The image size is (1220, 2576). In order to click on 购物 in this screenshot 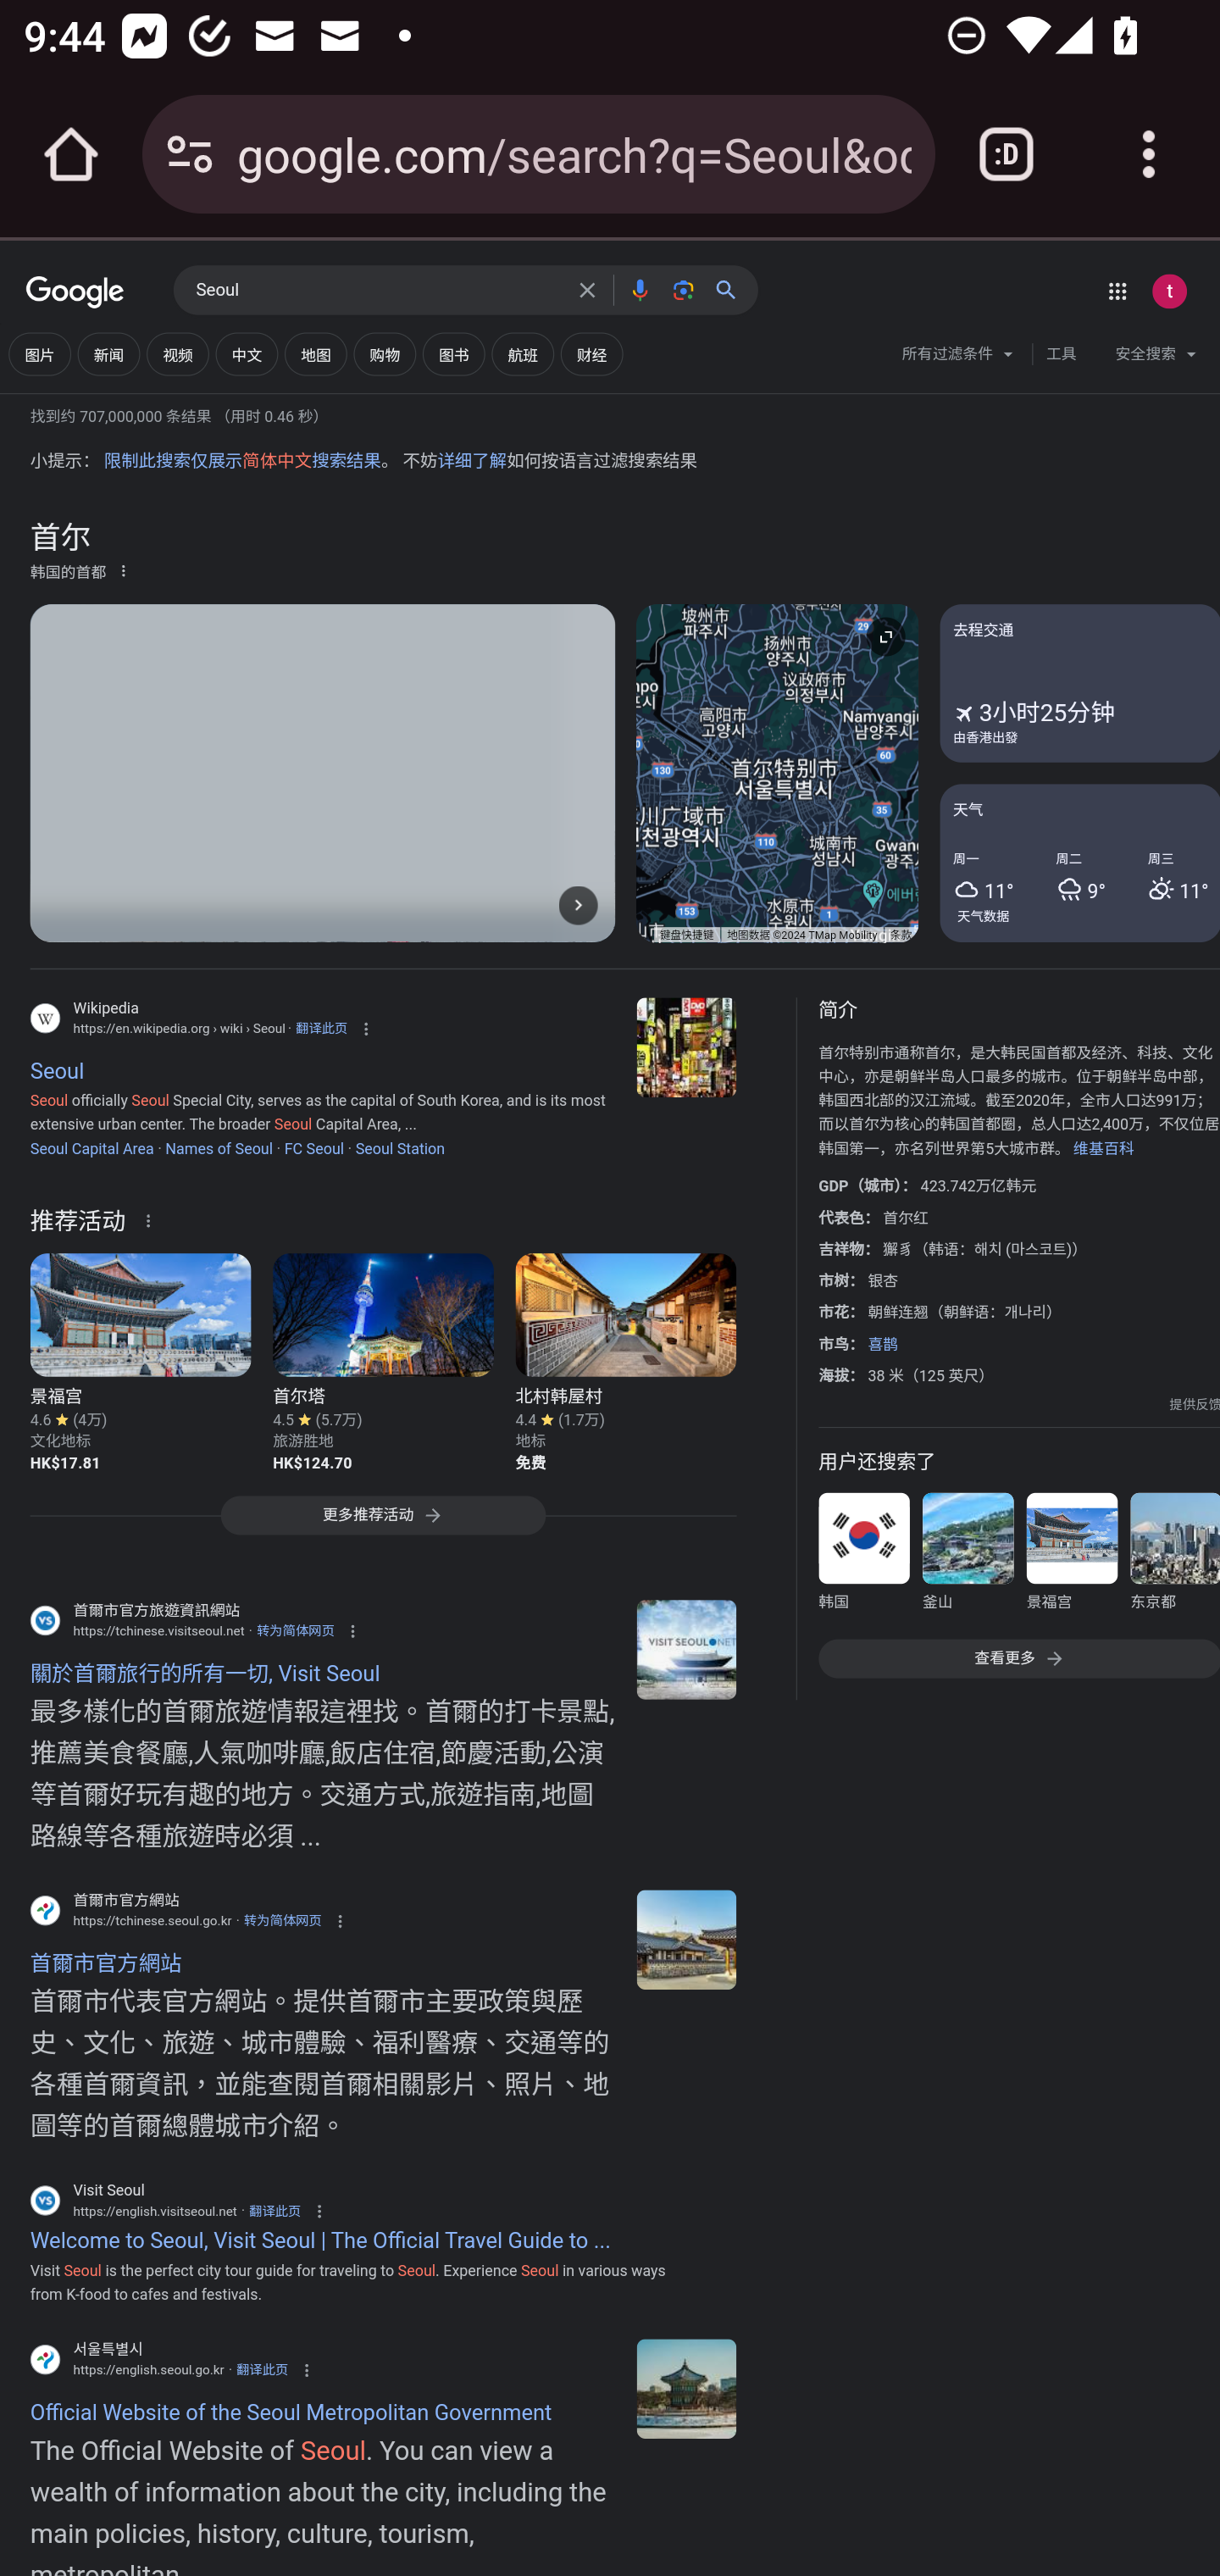, I will do `click(385, 354)`.